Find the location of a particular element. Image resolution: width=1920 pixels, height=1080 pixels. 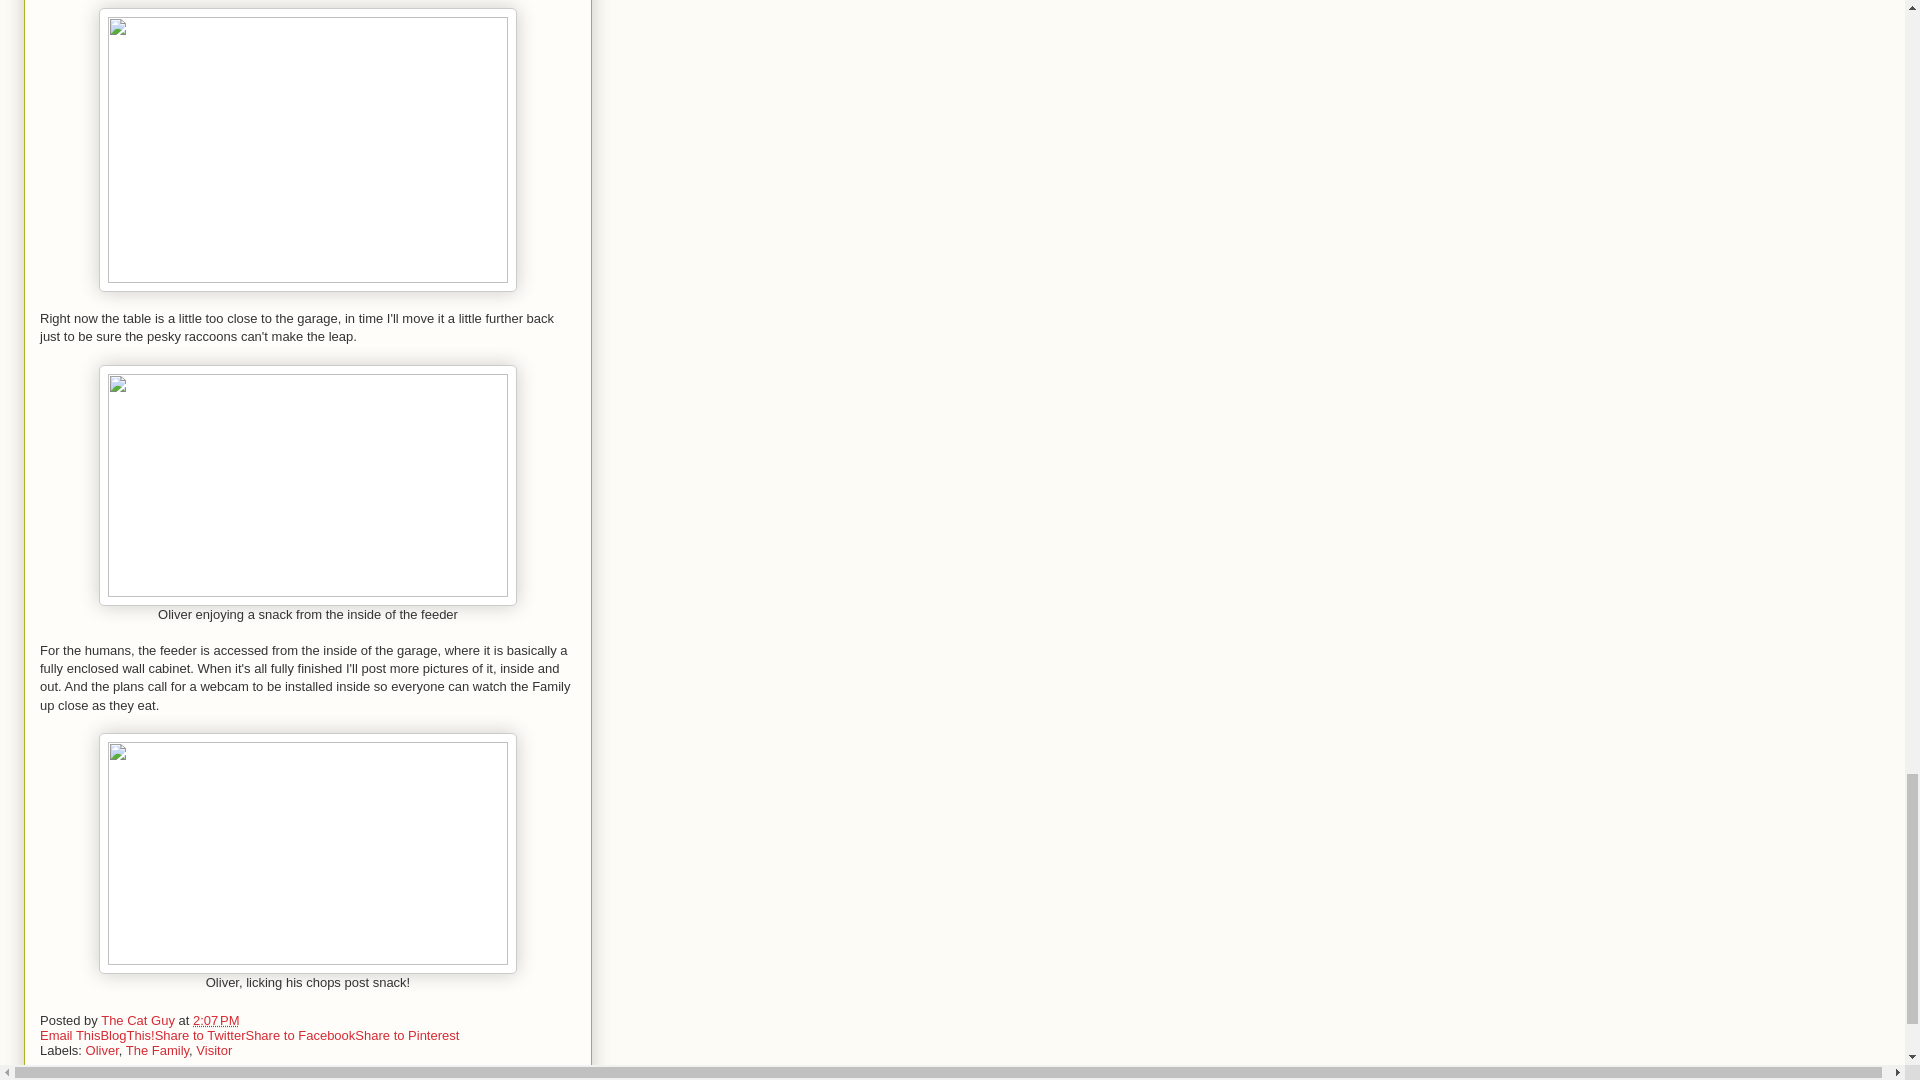

BlogThis! is located at coordinates (126, 1036).